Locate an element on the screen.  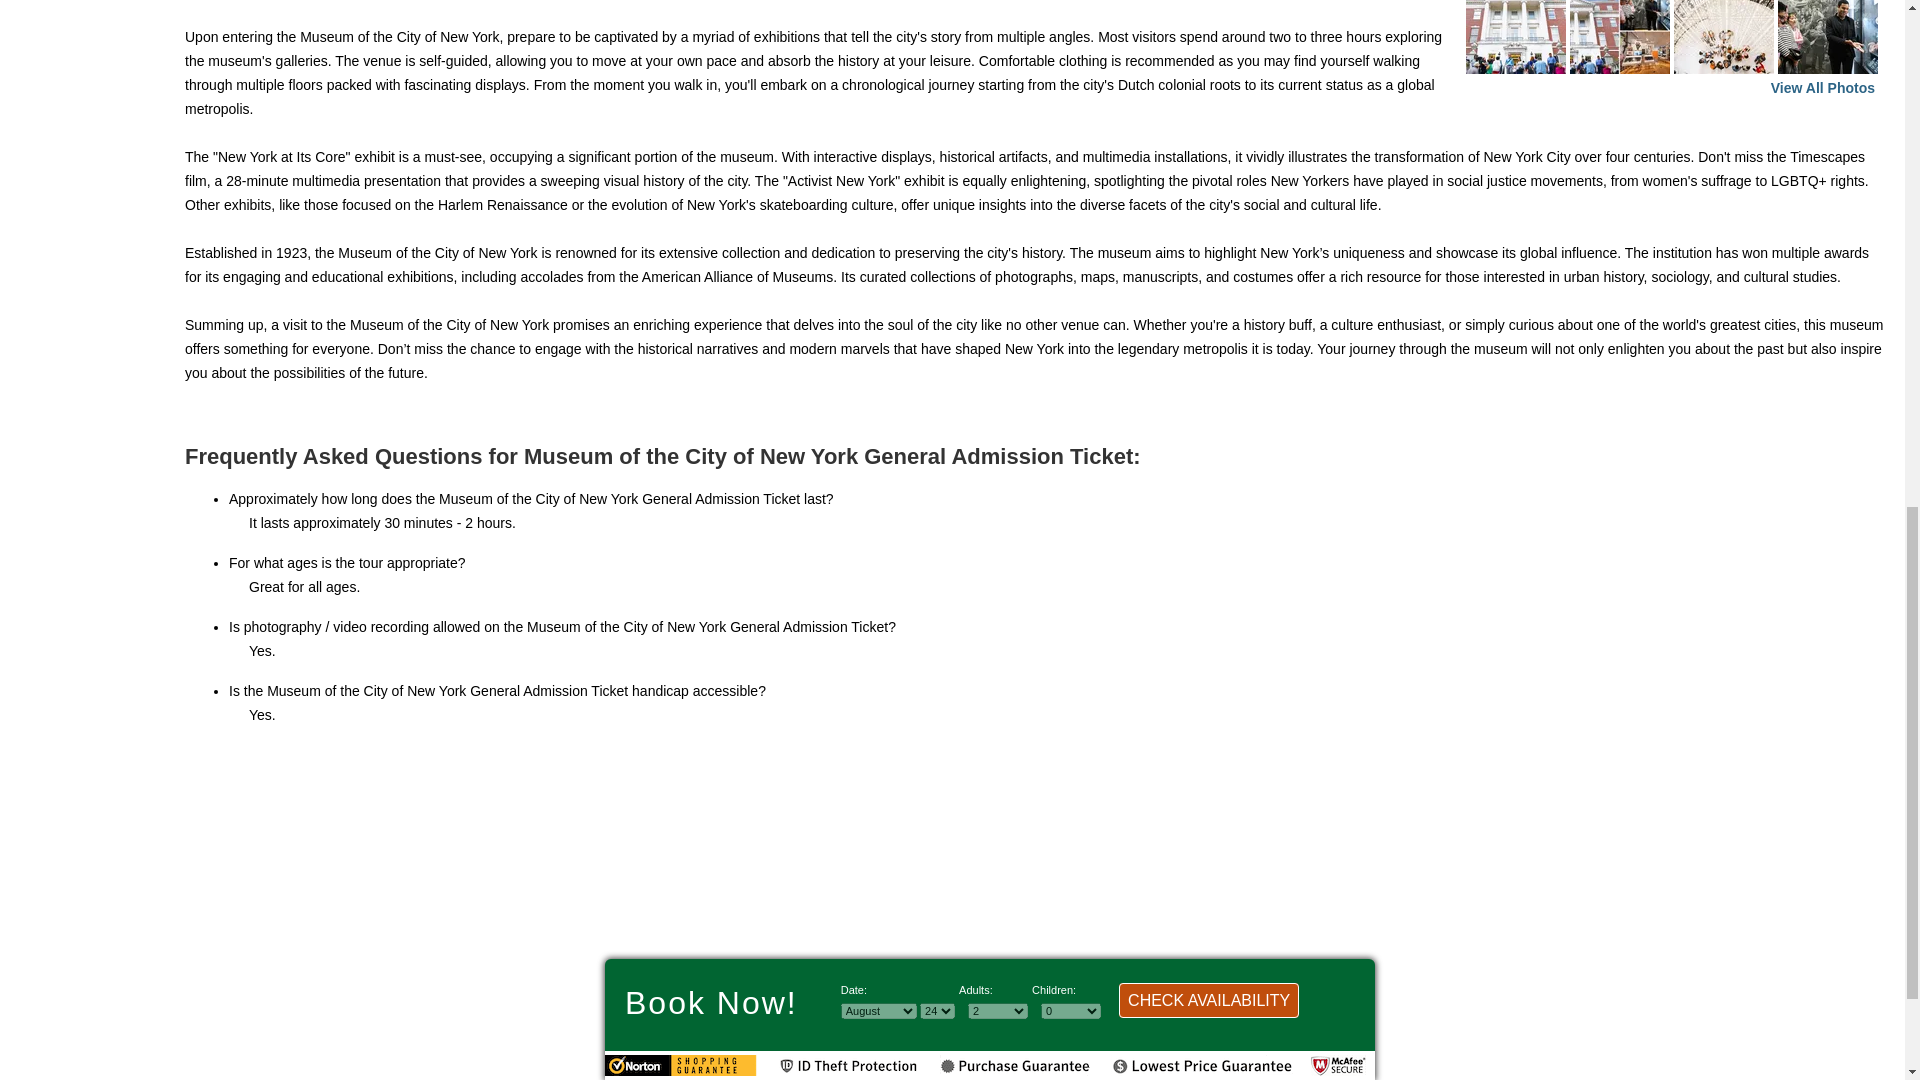
Site Map is located at coordinates (951, 984).